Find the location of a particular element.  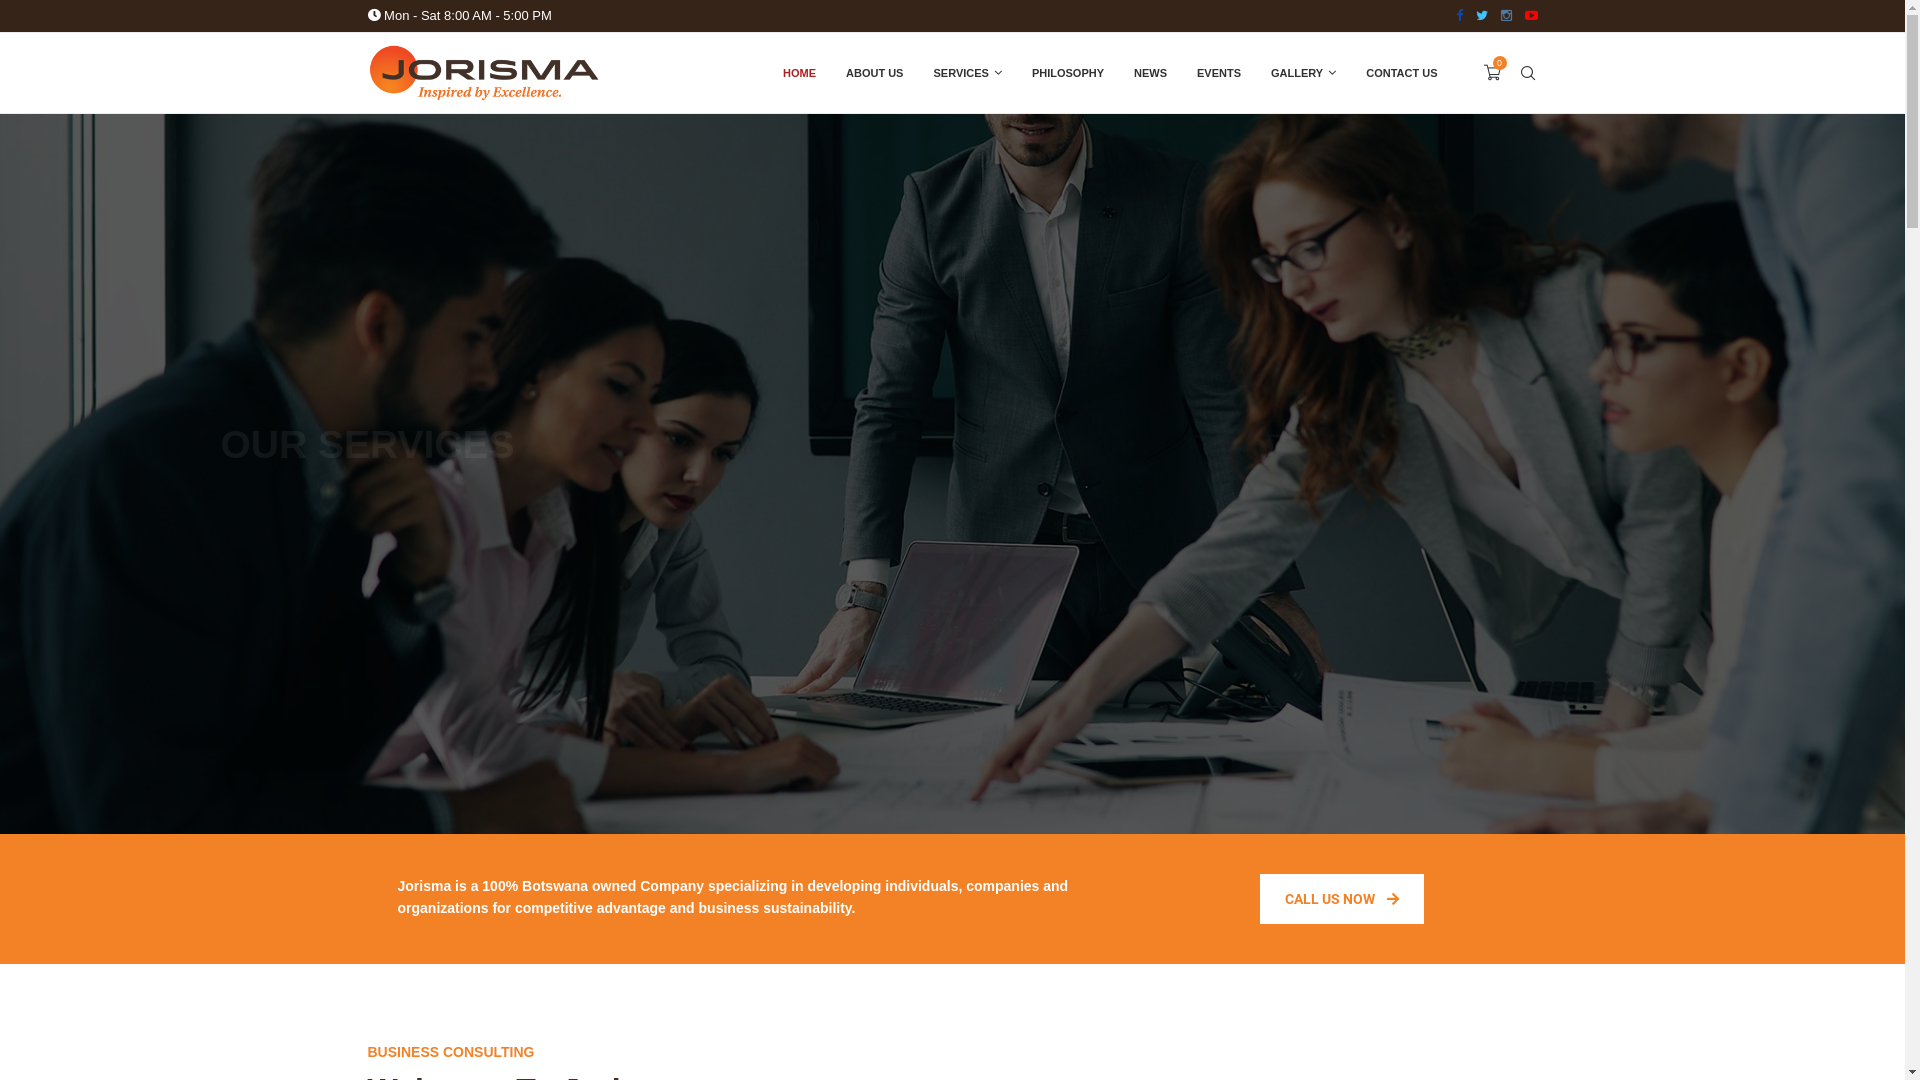

0 is located at coordinates (1492, 73).